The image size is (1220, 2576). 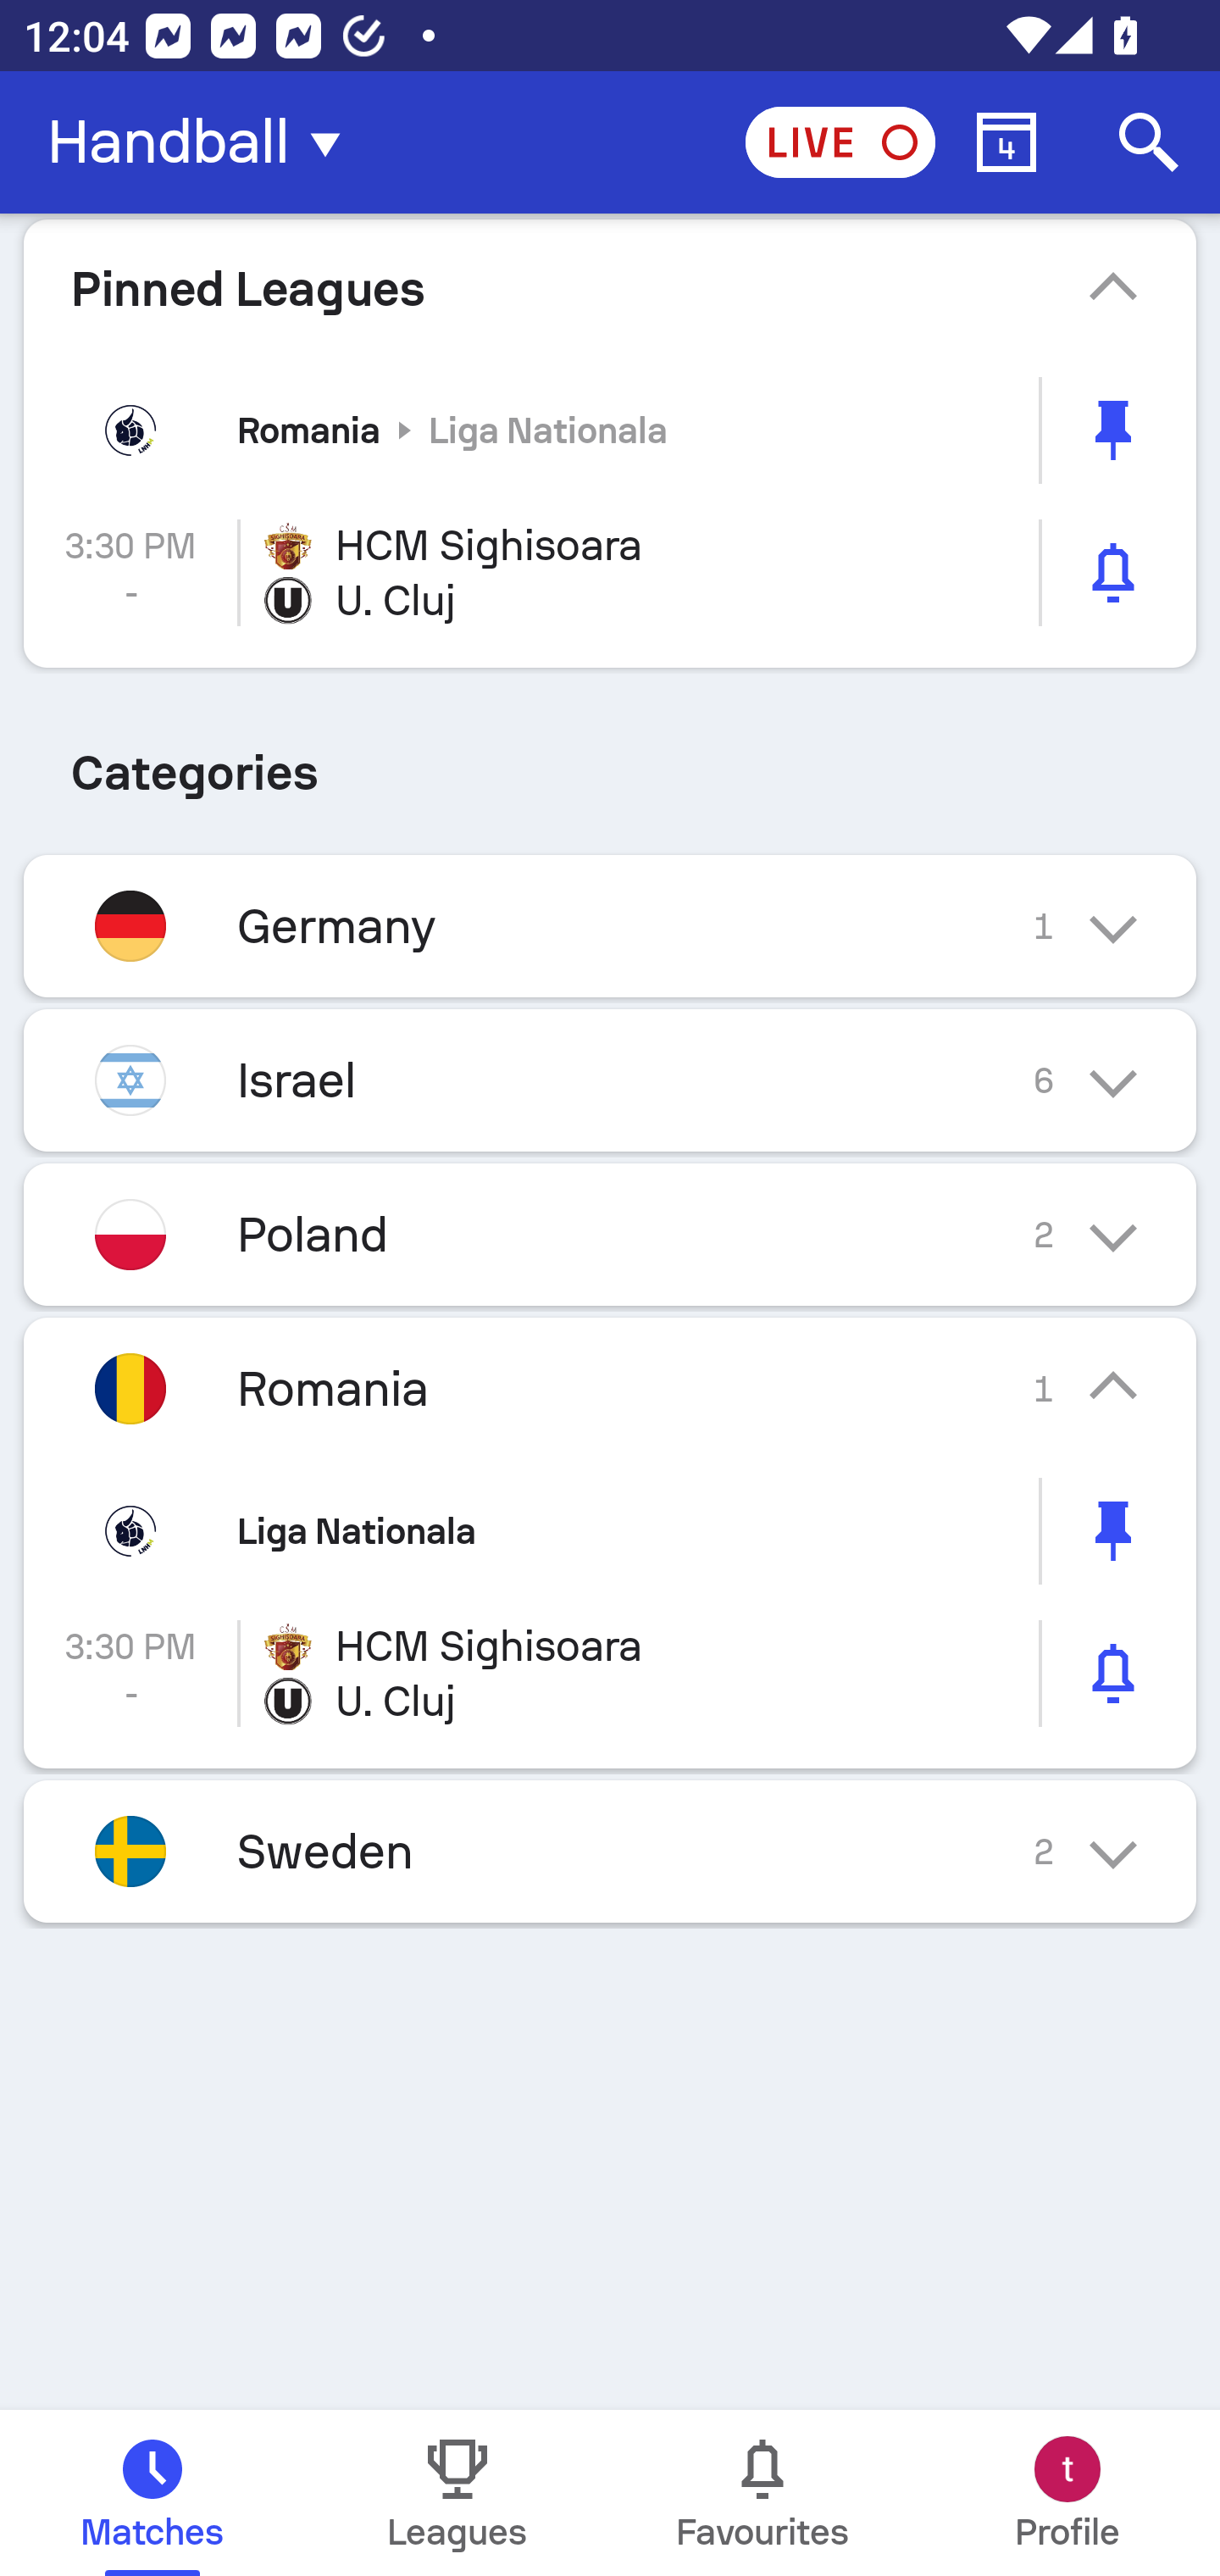 I want to click on Romania 1, so click(x=610, y=1390).